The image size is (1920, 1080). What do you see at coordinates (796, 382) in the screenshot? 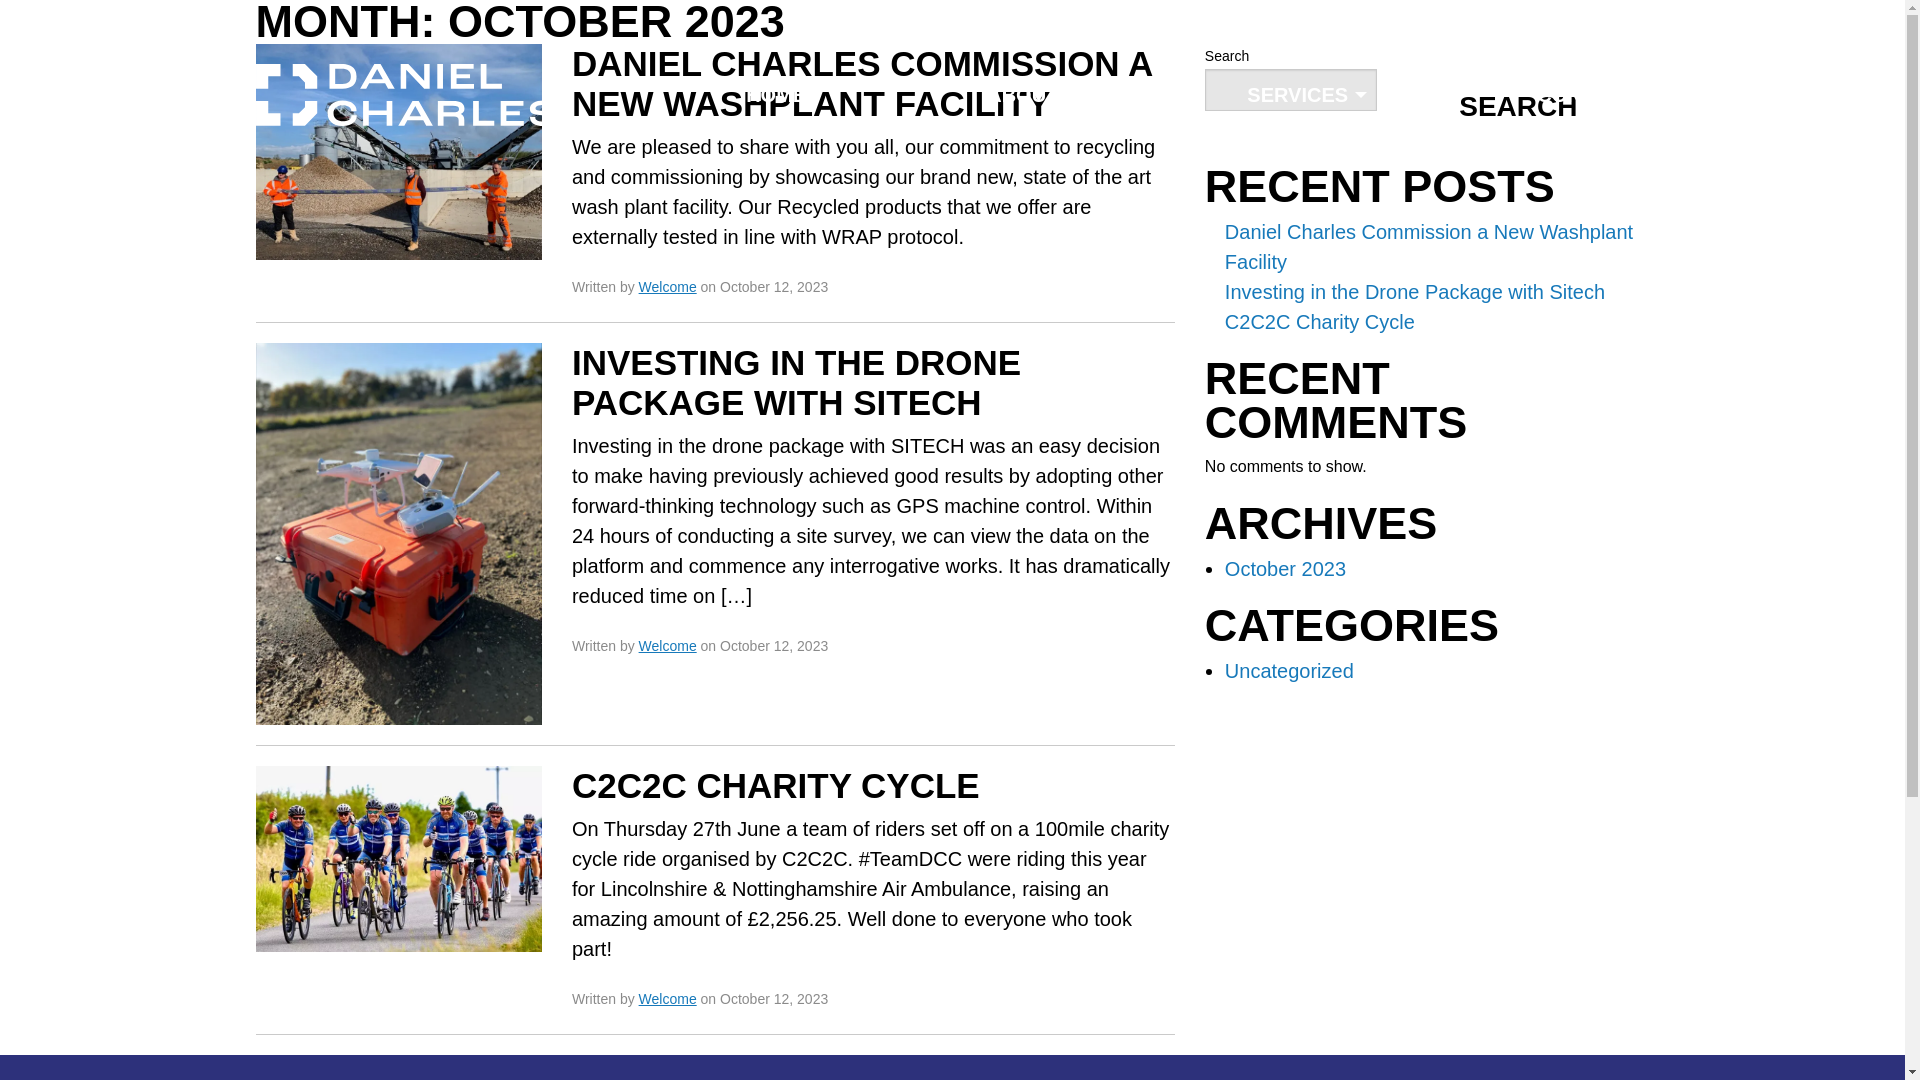
I see `Permalink to Investing in the Drone Package with Sitech` at bounding box center [796, 382].